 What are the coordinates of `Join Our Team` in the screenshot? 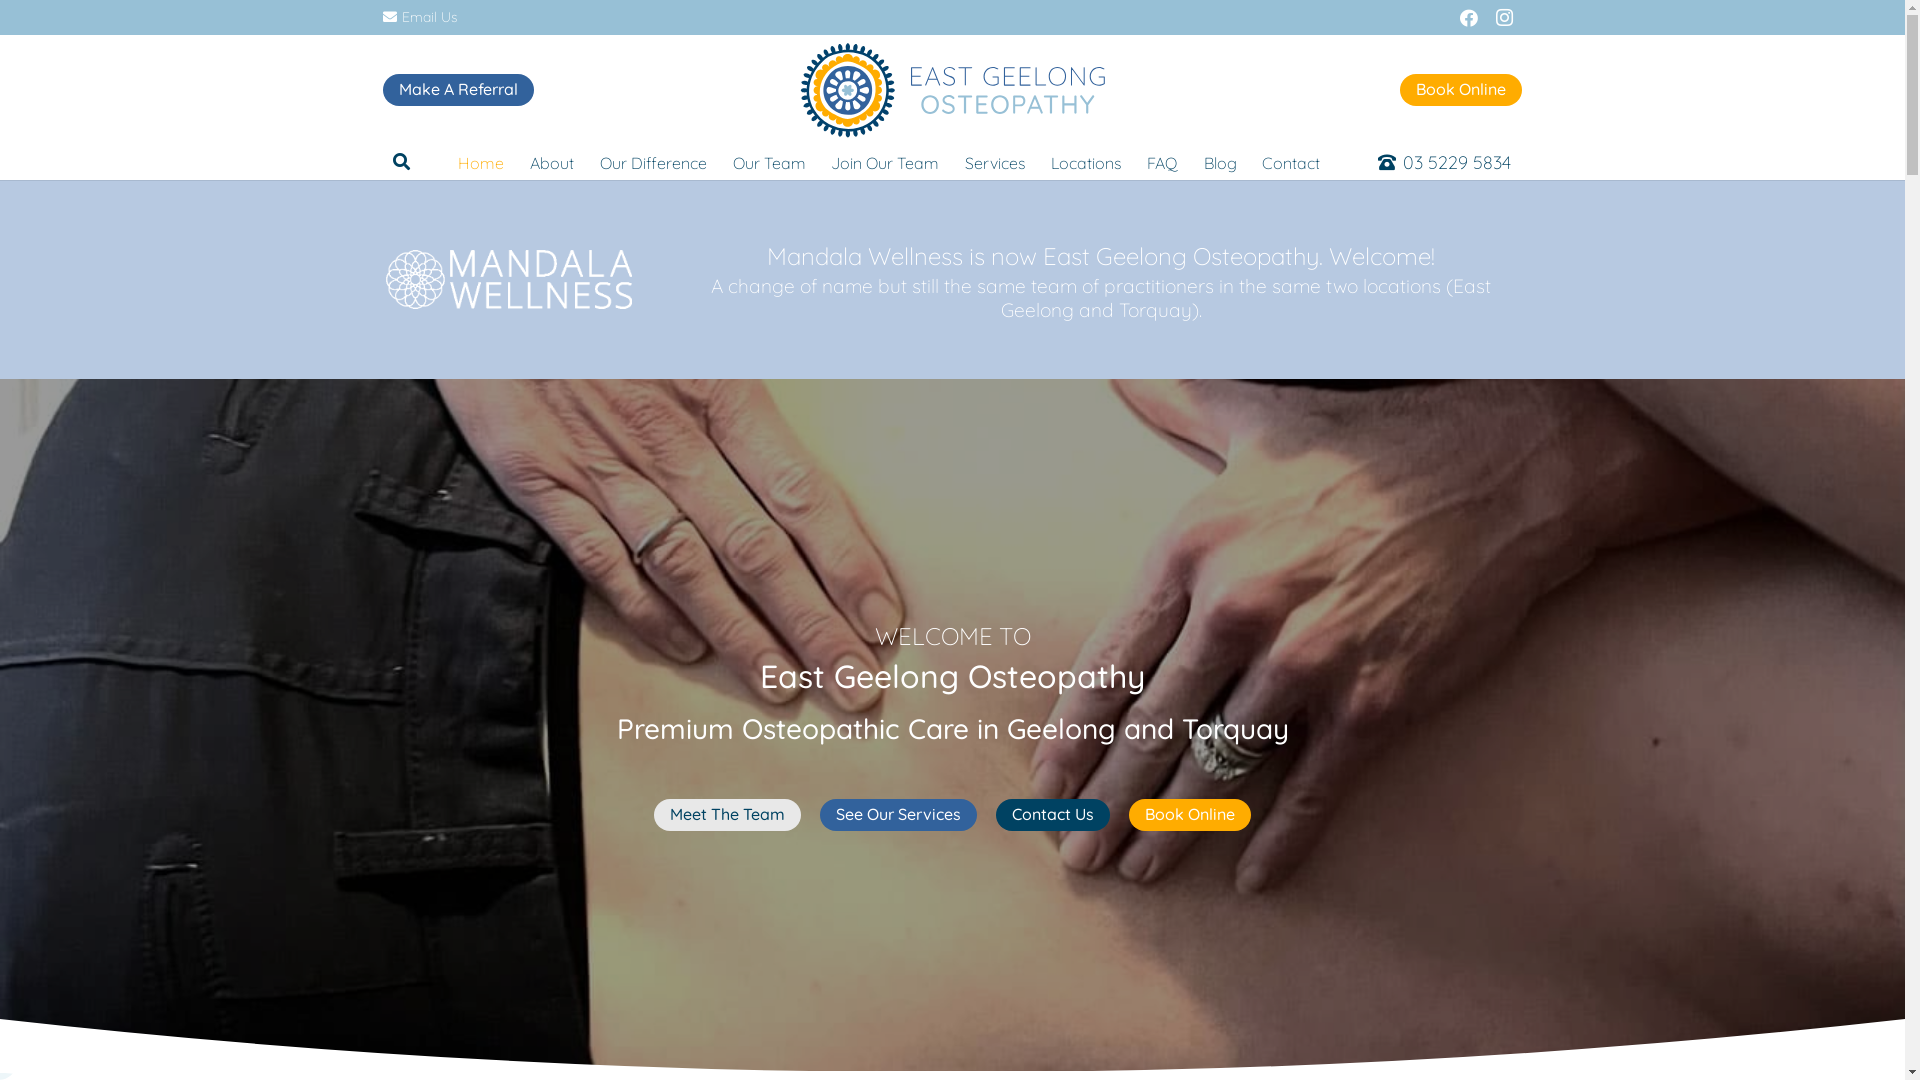 It's located at (885, 163).